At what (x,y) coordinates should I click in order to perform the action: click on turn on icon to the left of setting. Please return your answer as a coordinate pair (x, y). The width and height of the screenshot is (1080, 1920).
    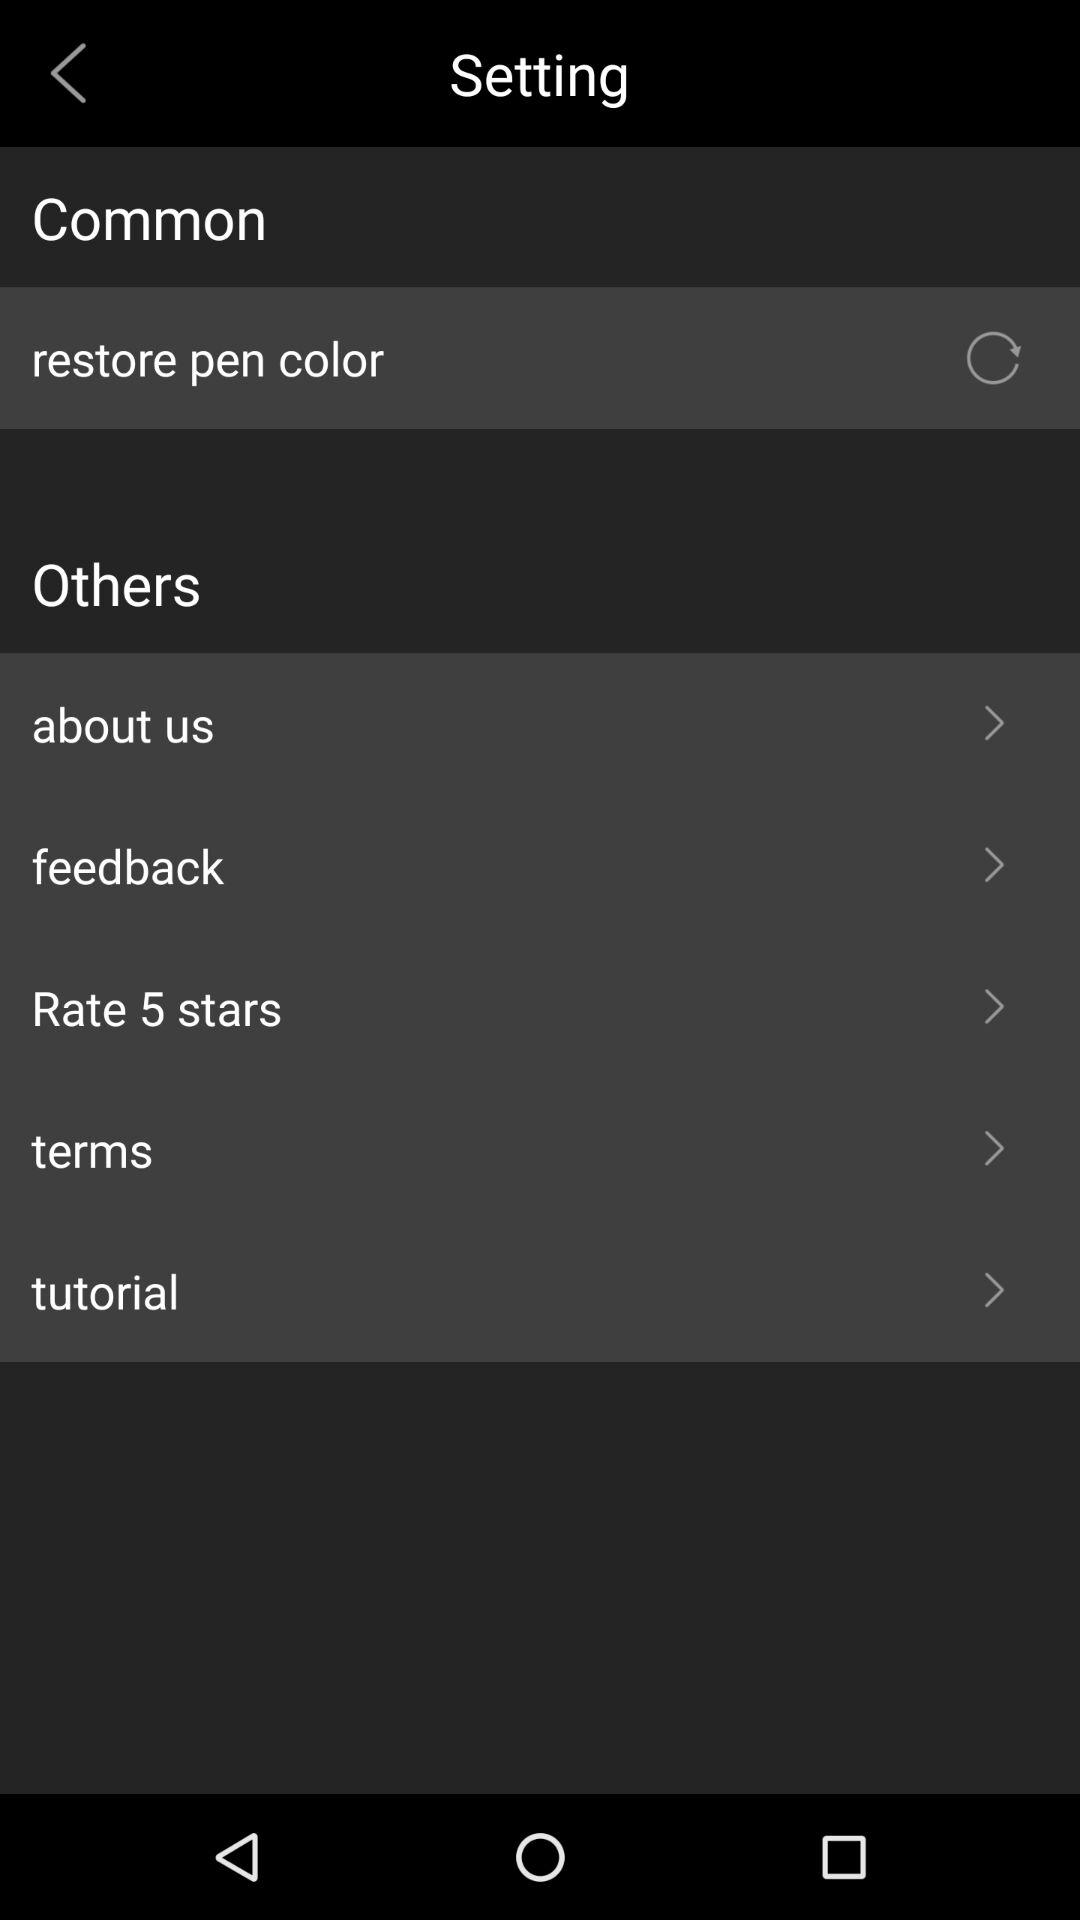
    Looking at the image, I should click on (76, 72).